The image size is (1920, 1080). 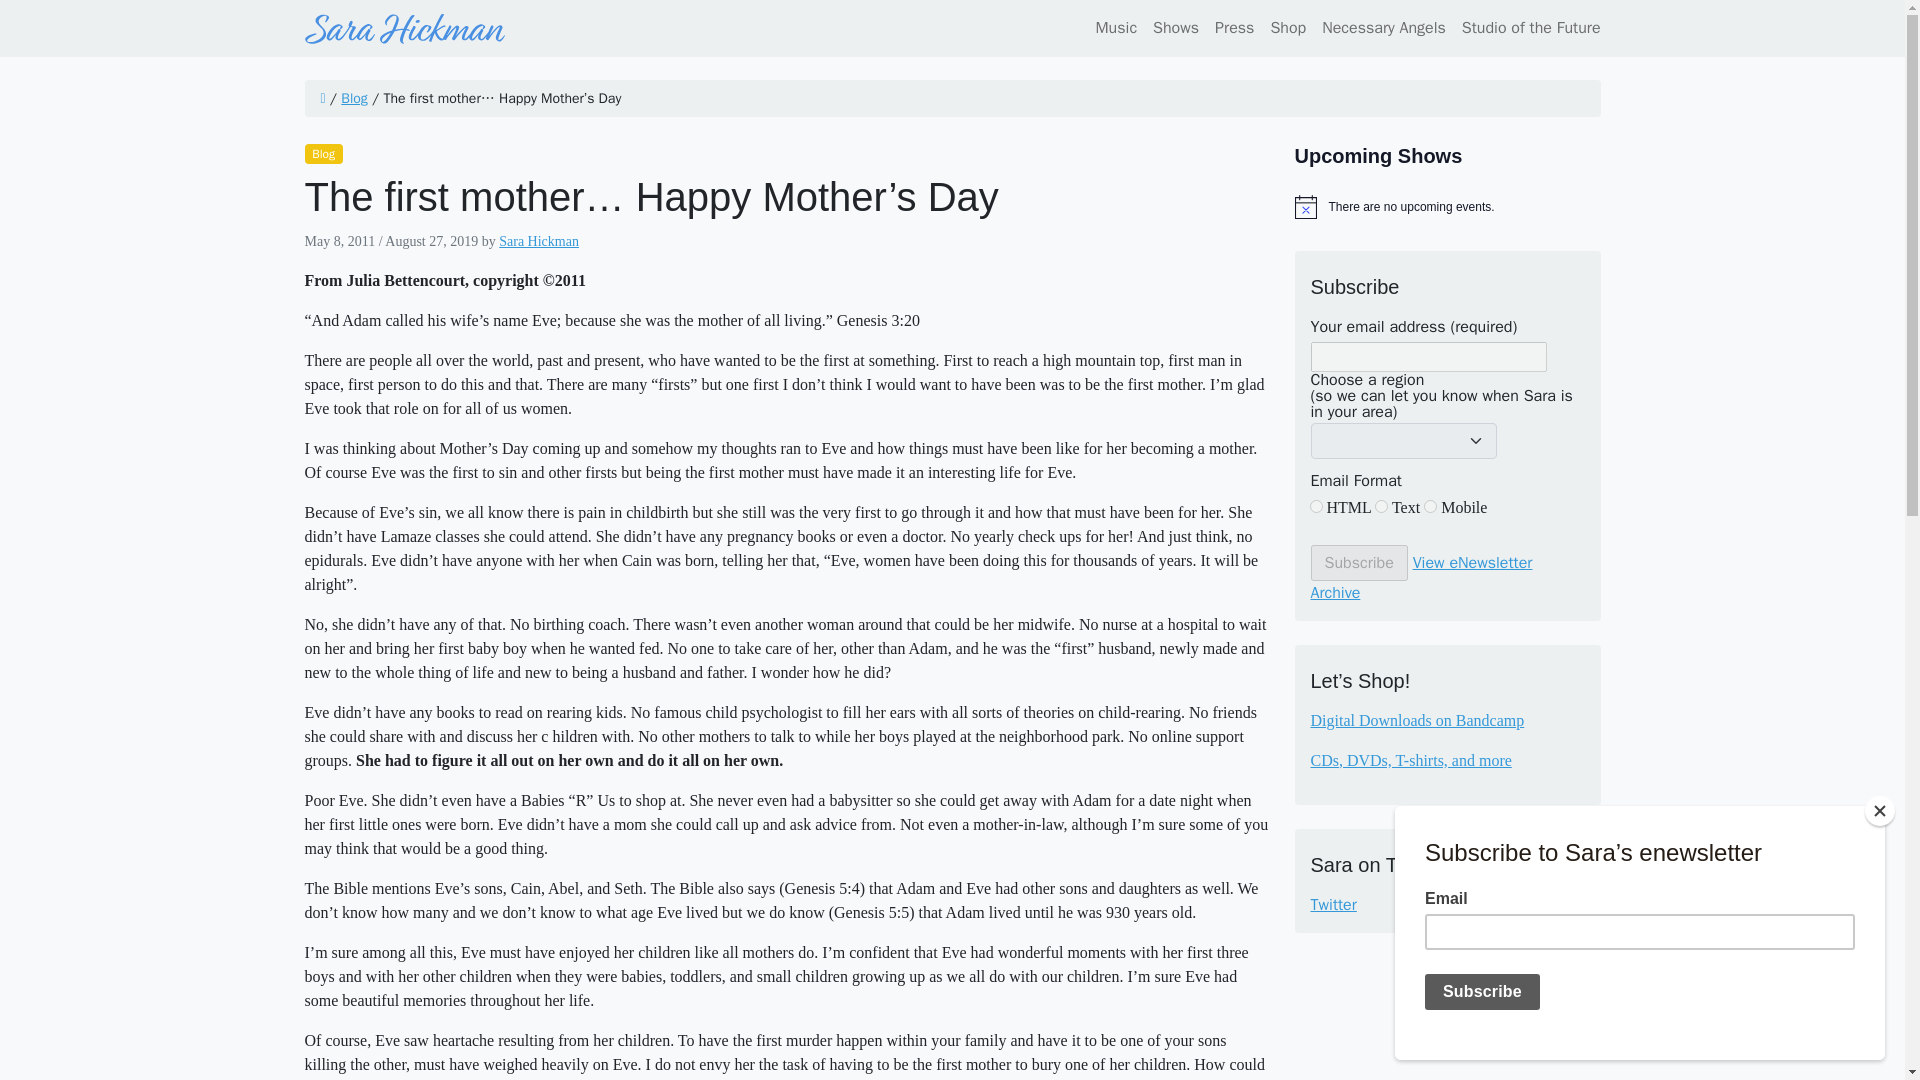 I want to click on Studio of the Future, so click(x=1527, y=27).